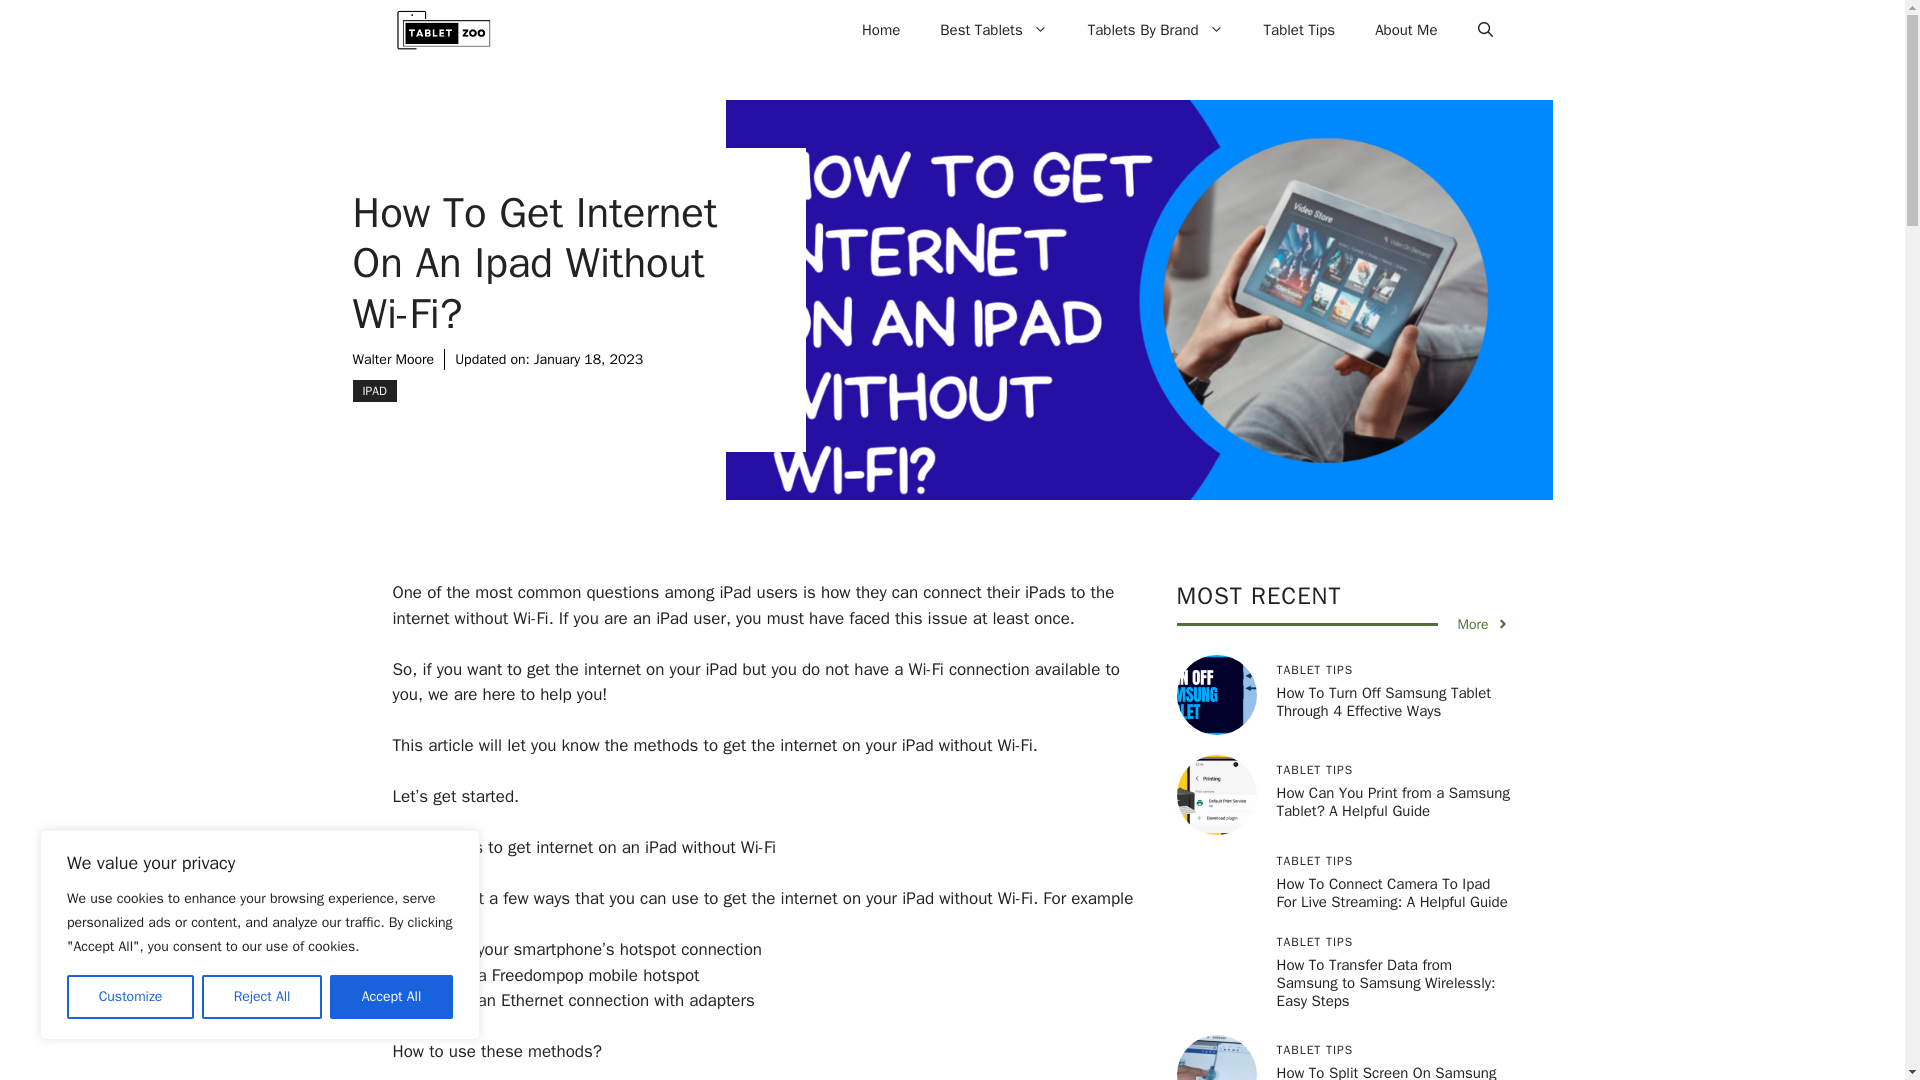 The height and width of the screenshot is (1080, 1920). Describe the element at coordinates (392, 997) in the screenshot. I see `Accept All` at that location.